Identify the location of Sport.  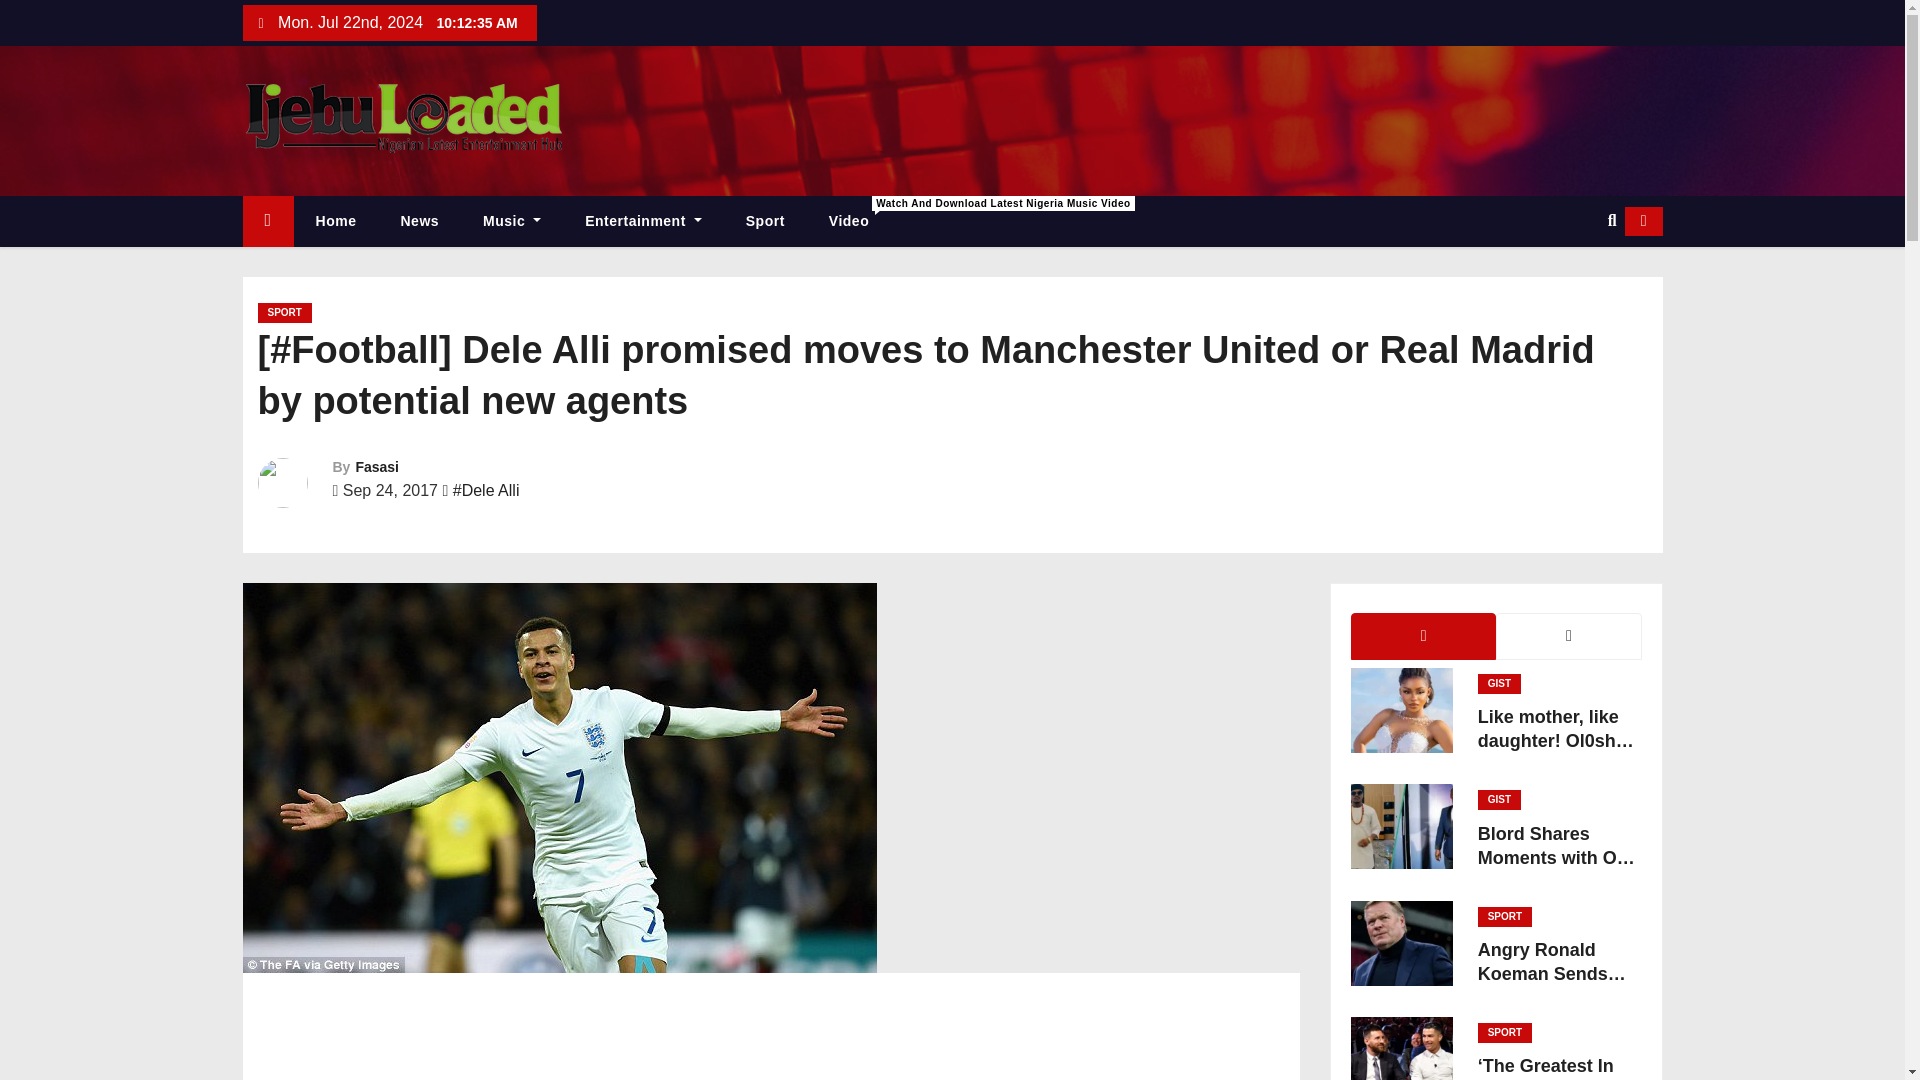
(764, 221).